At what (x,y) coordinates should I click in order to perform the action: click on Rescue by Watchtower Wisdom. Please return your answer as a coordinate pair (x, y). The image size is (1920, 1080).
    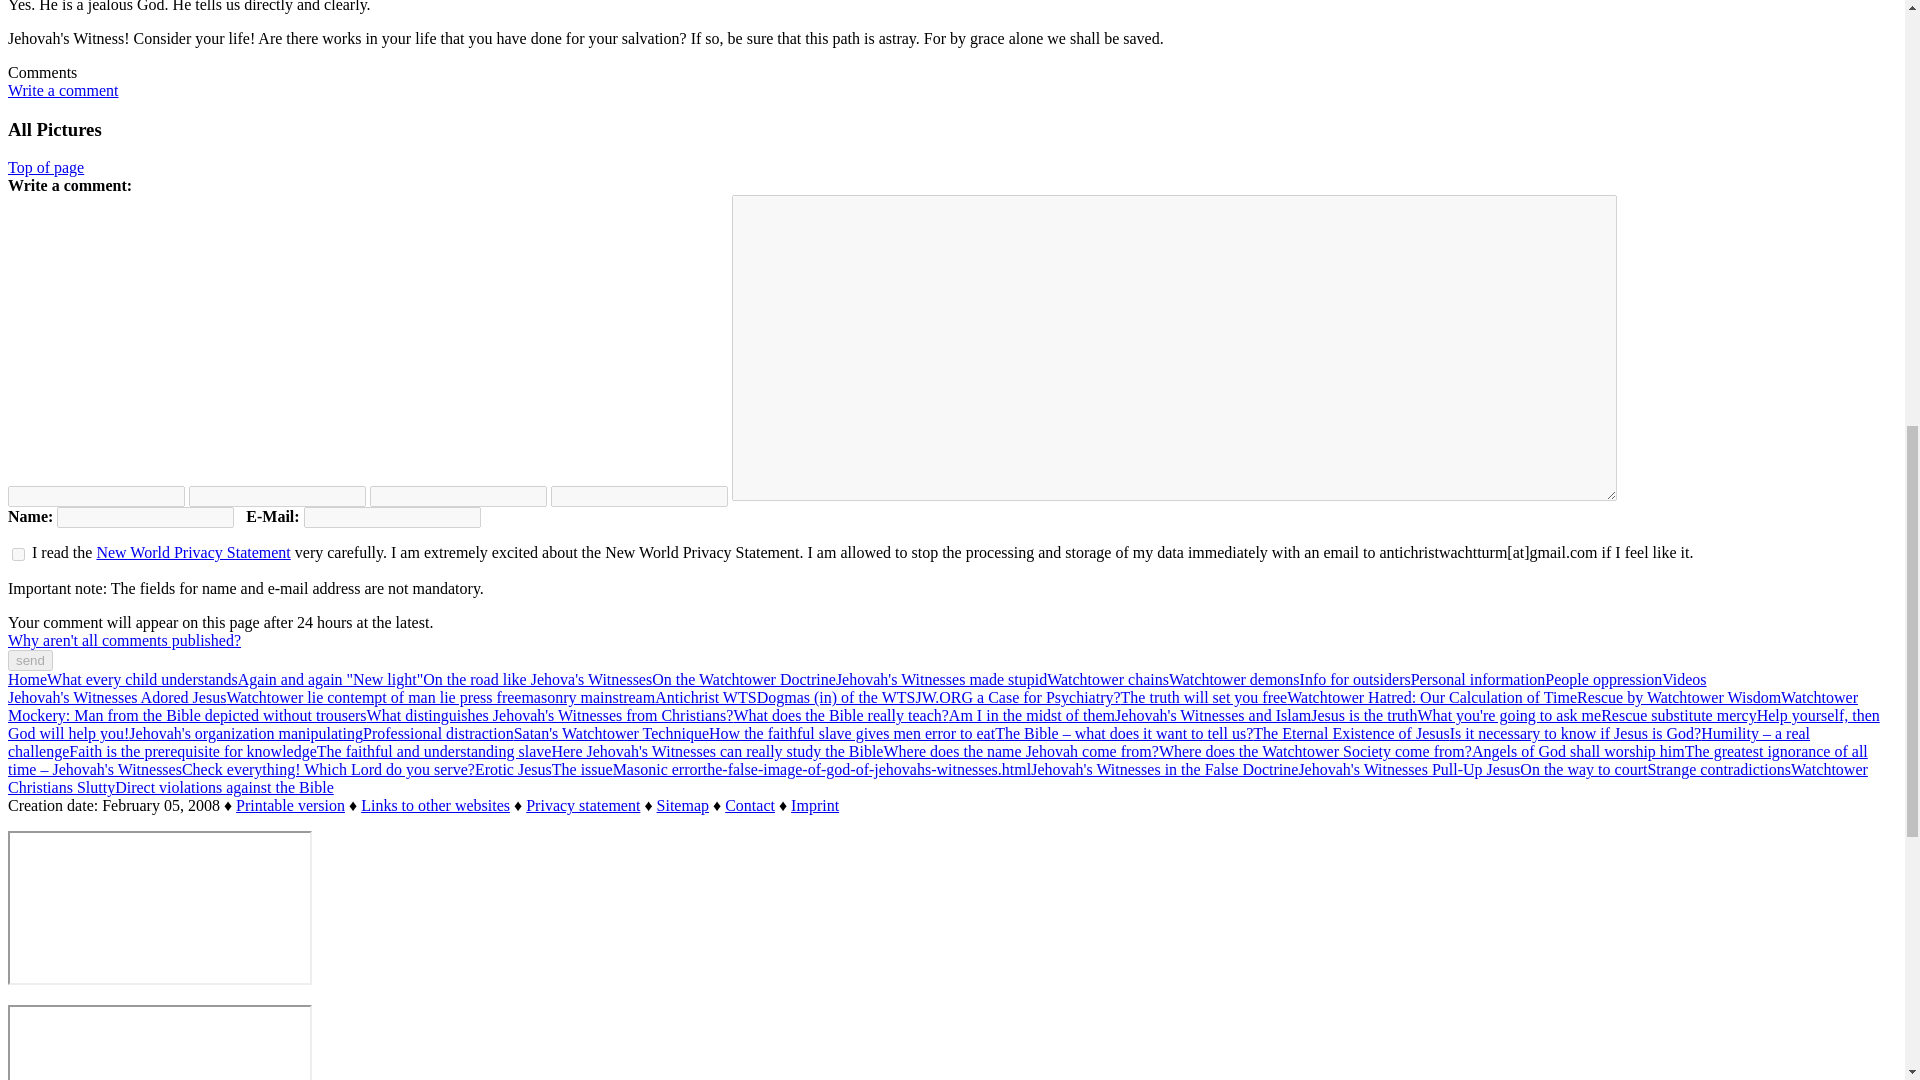
    Looking at the image, I should click on (1678, 698).